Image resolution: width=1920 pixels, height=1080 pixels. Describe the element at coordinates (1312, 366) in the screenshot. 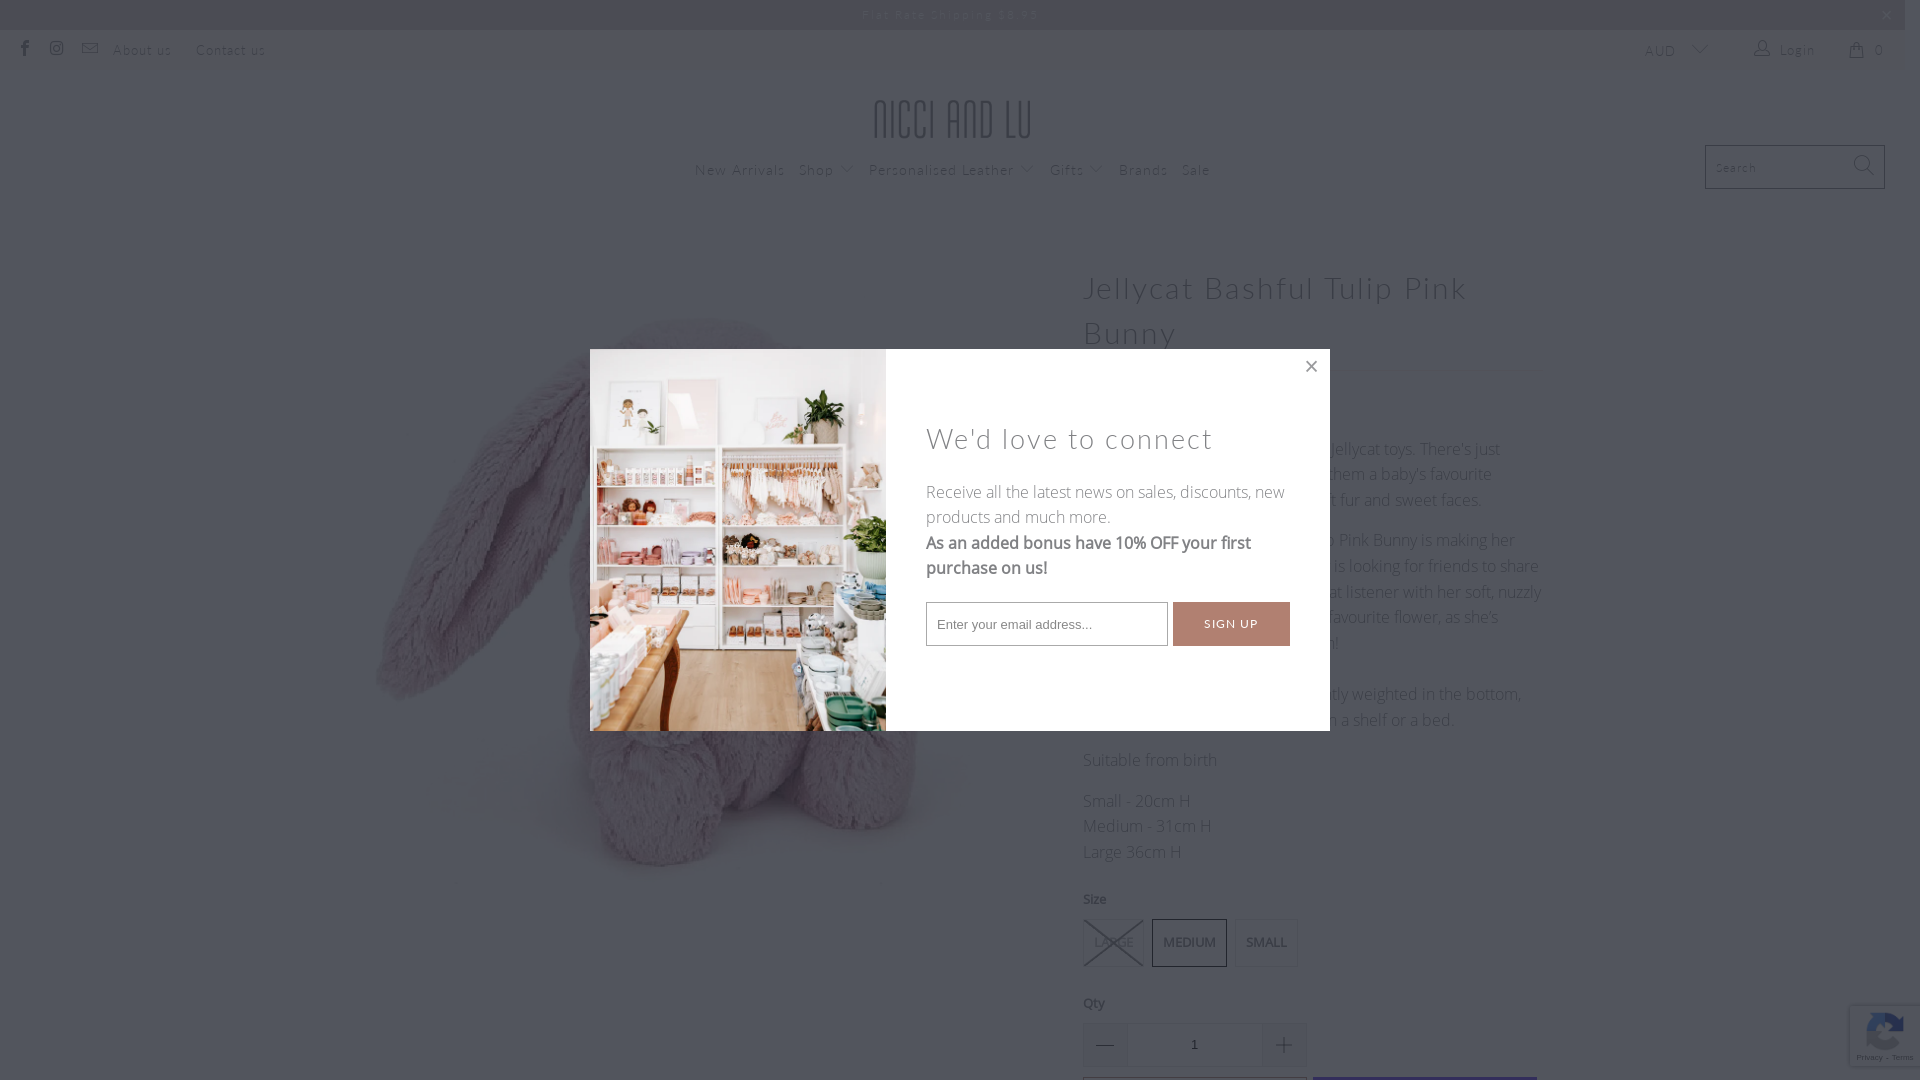

I see `Close` at that location.